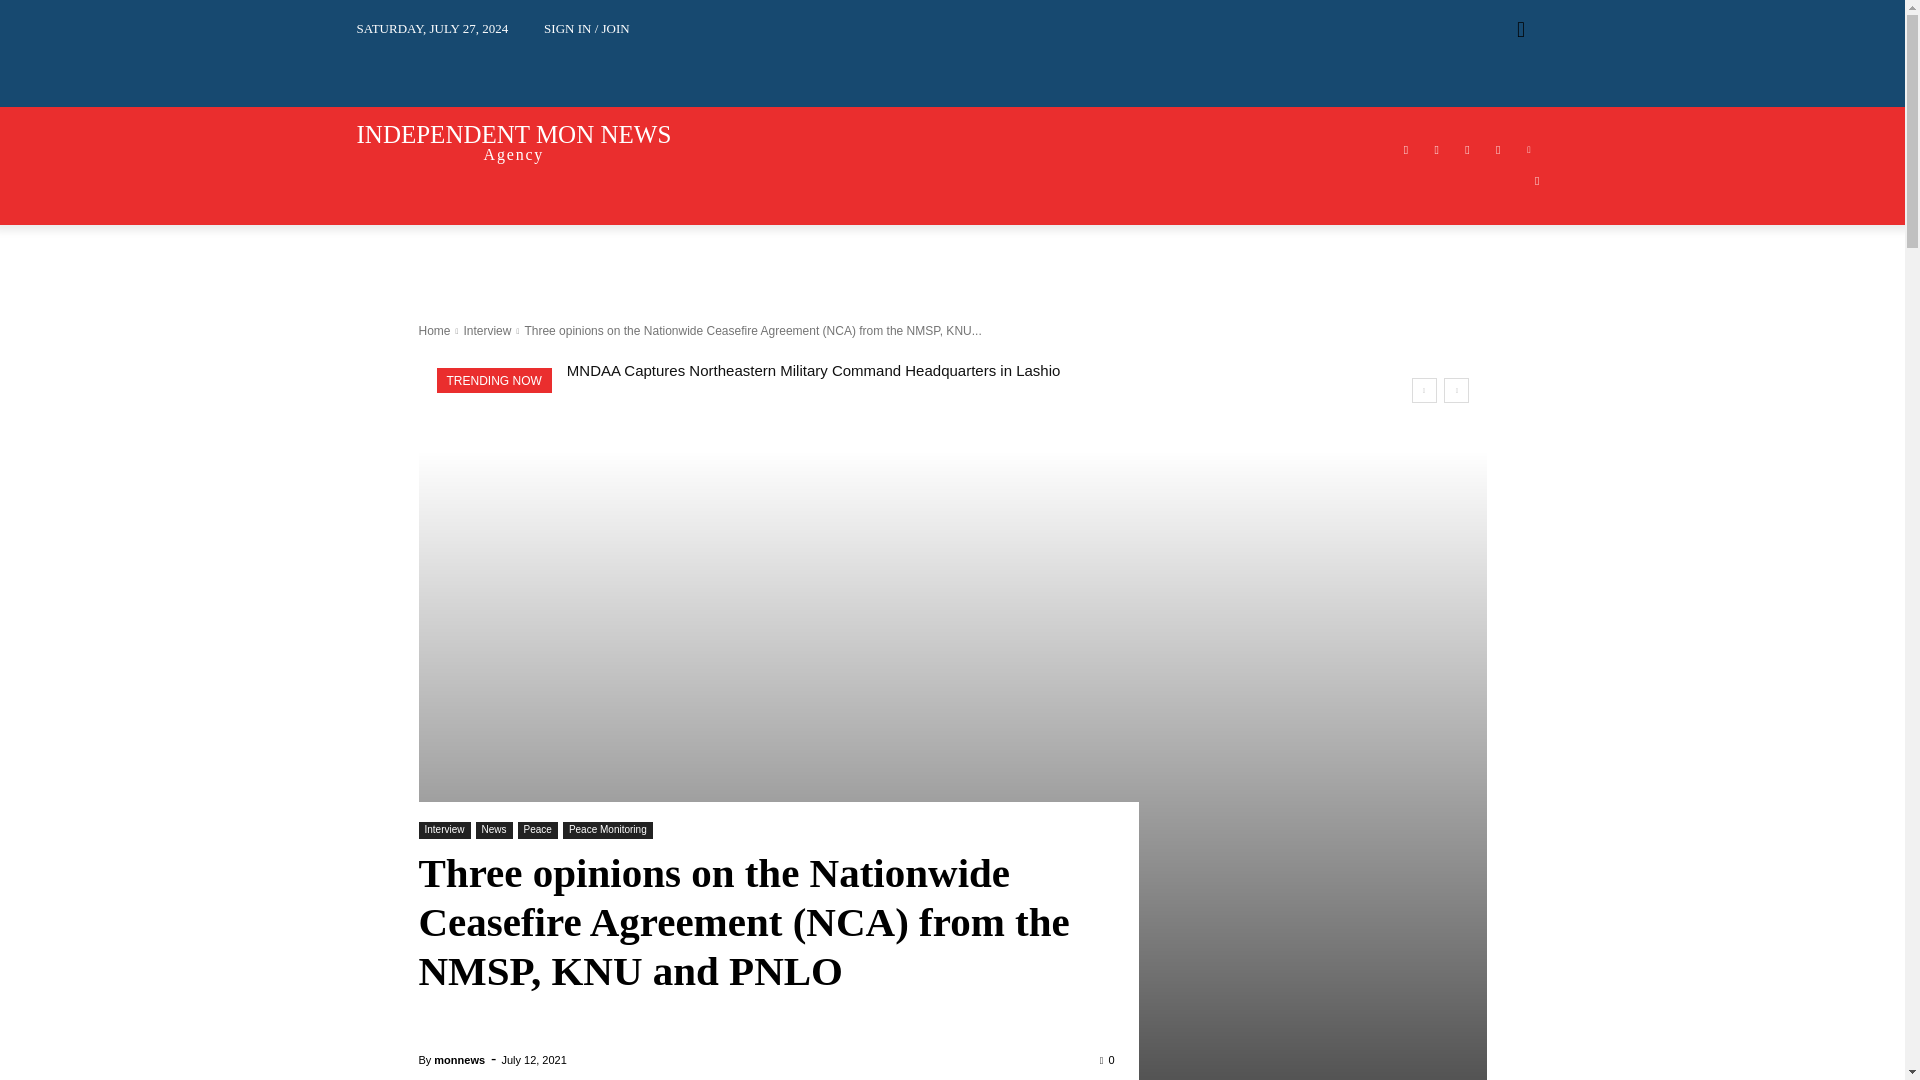 Image resolution: width=1920 pixels, height=1080 pixels. Describe the element at coordinates (1530, 150) in the screenshot. I see `Vimeo` at that location.